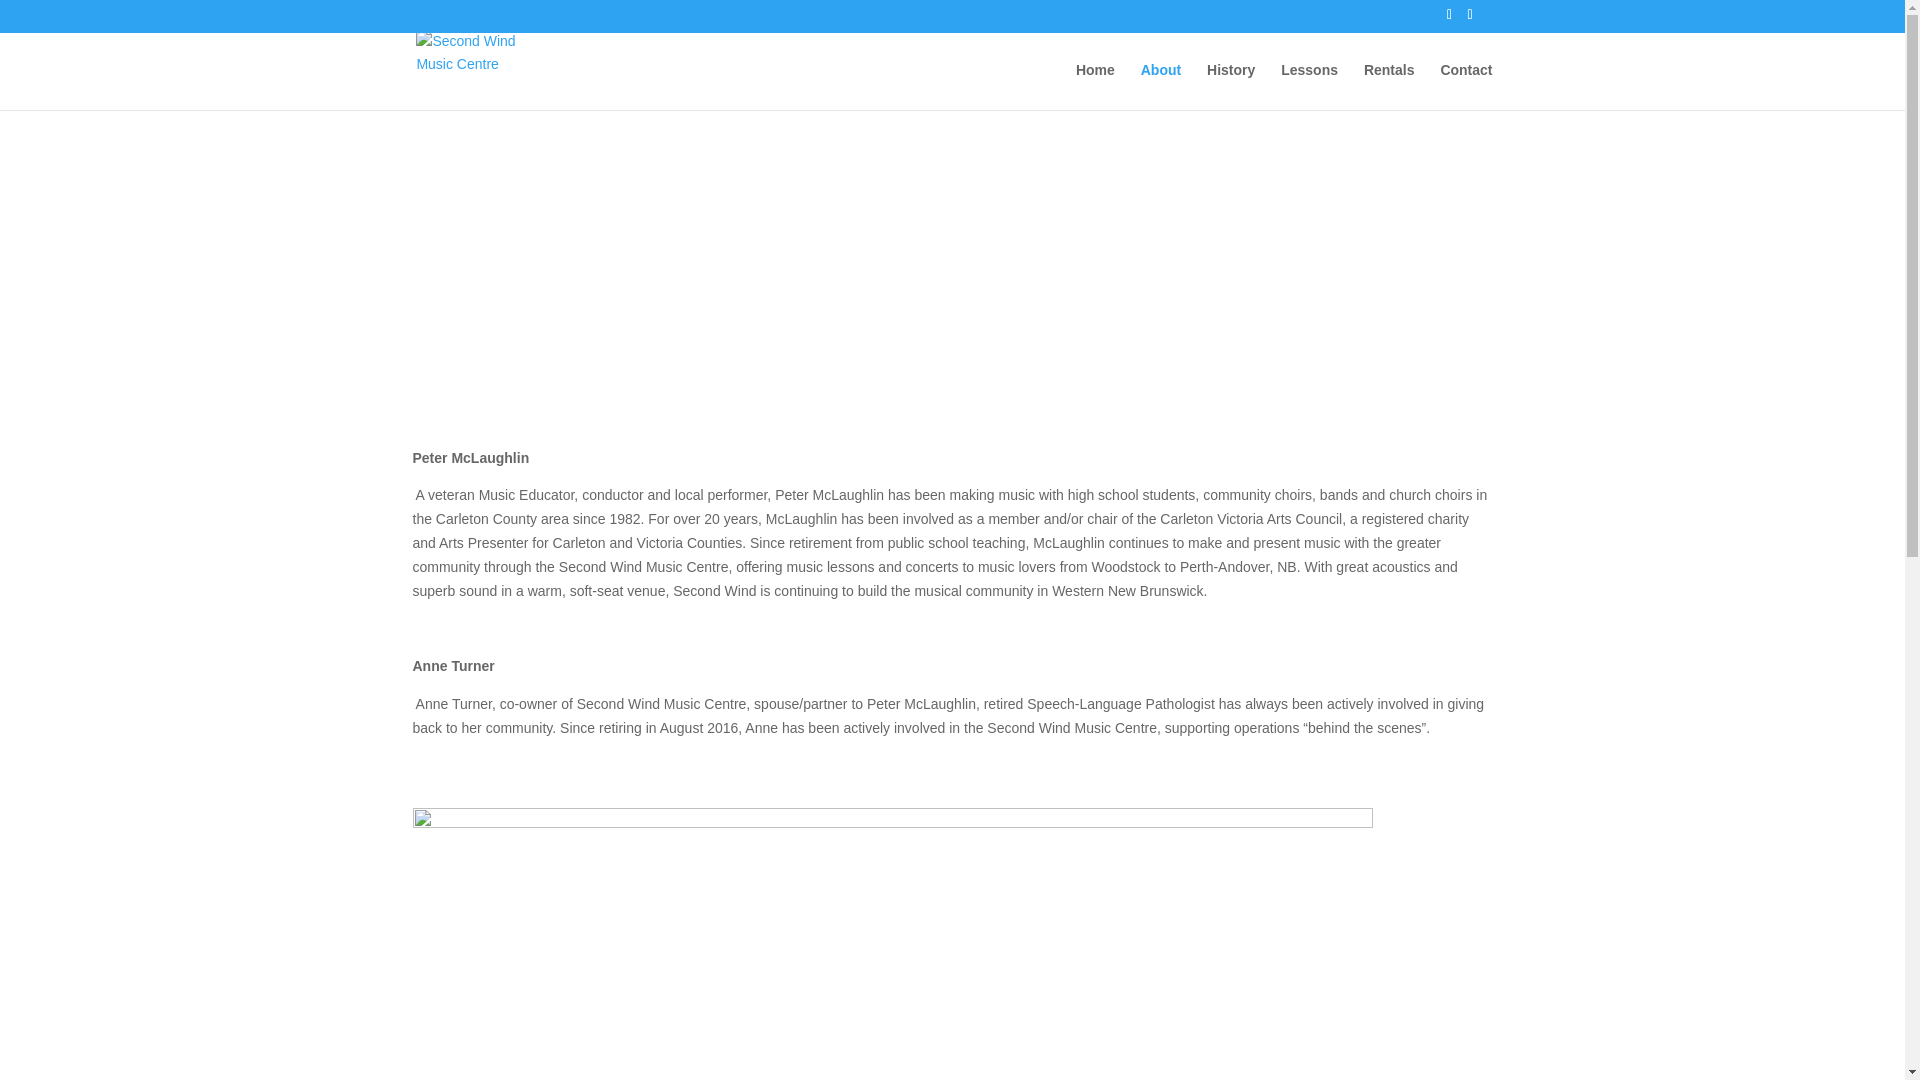 The height and width of the screenshot is (1080, 1920). I want to click on History, so click(1231, 86).